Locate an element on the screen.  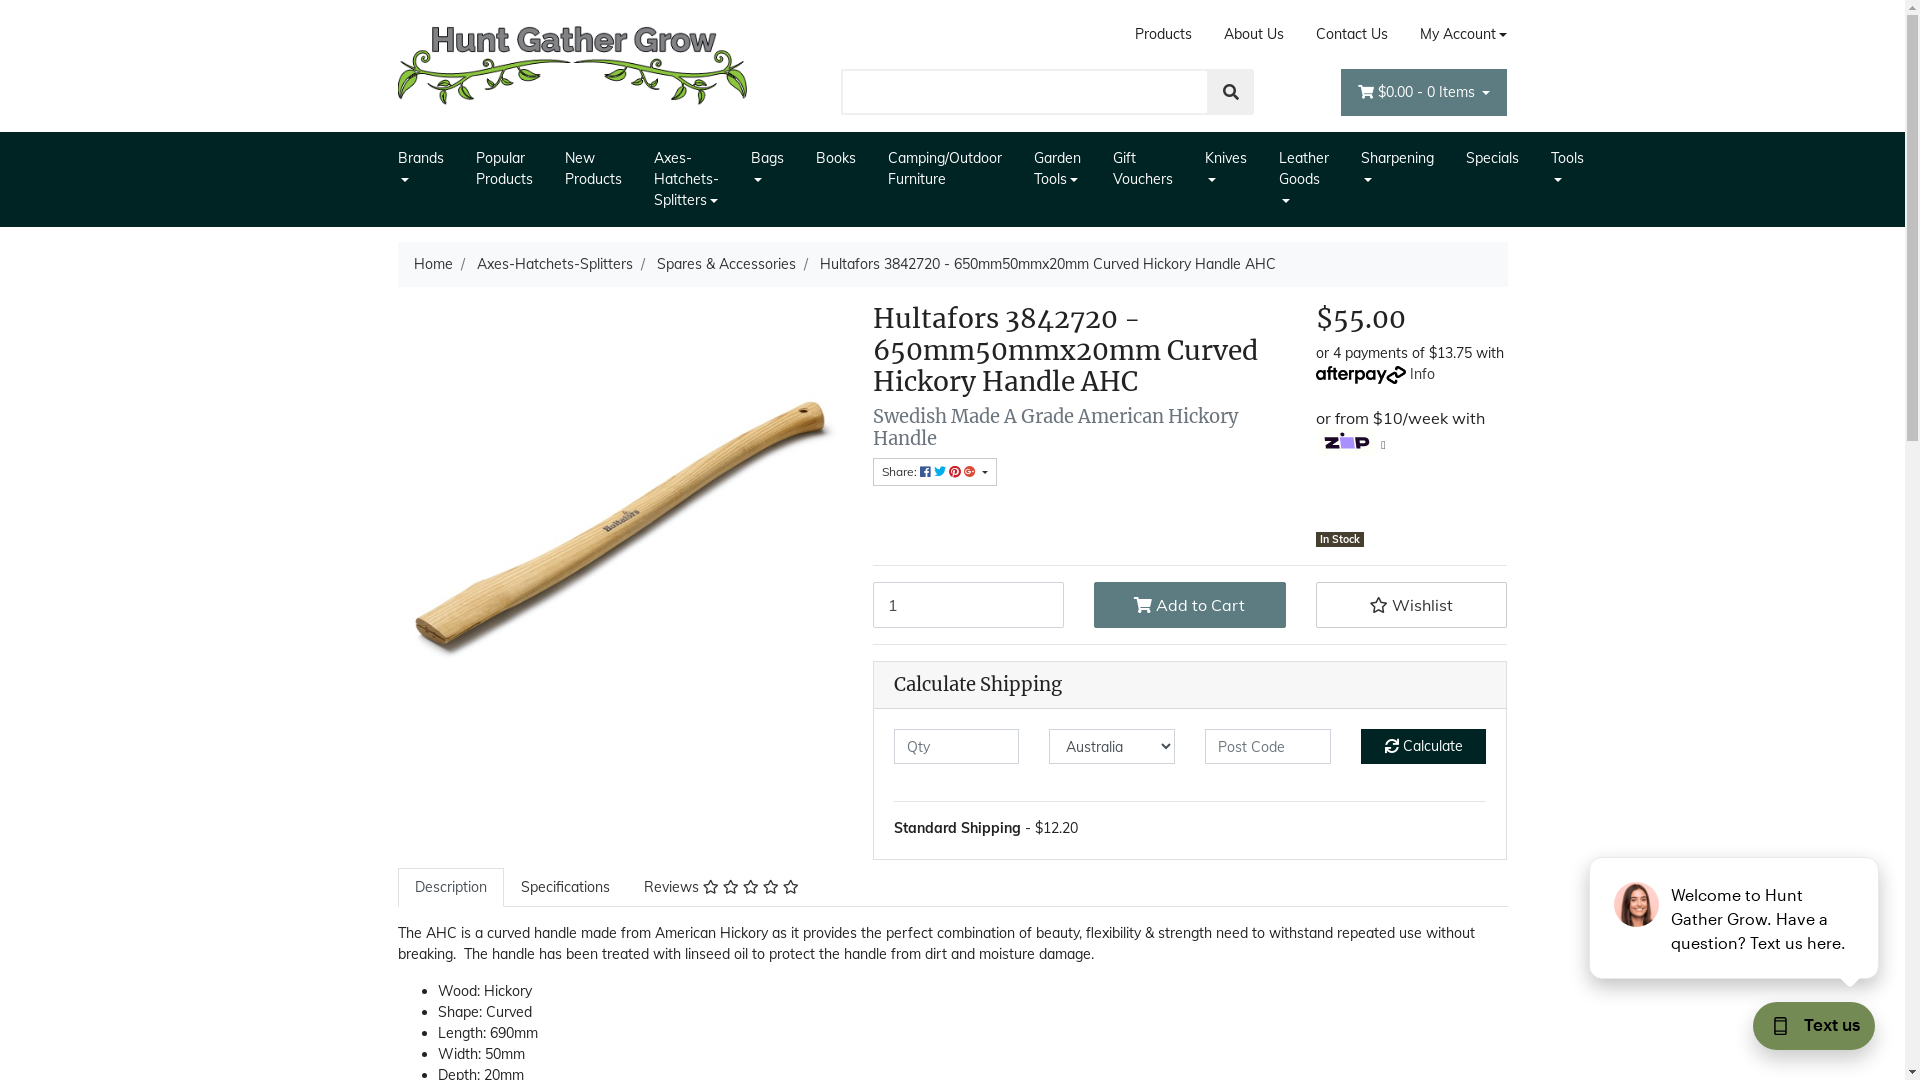
About Us is located at coordinates (1254, 34).